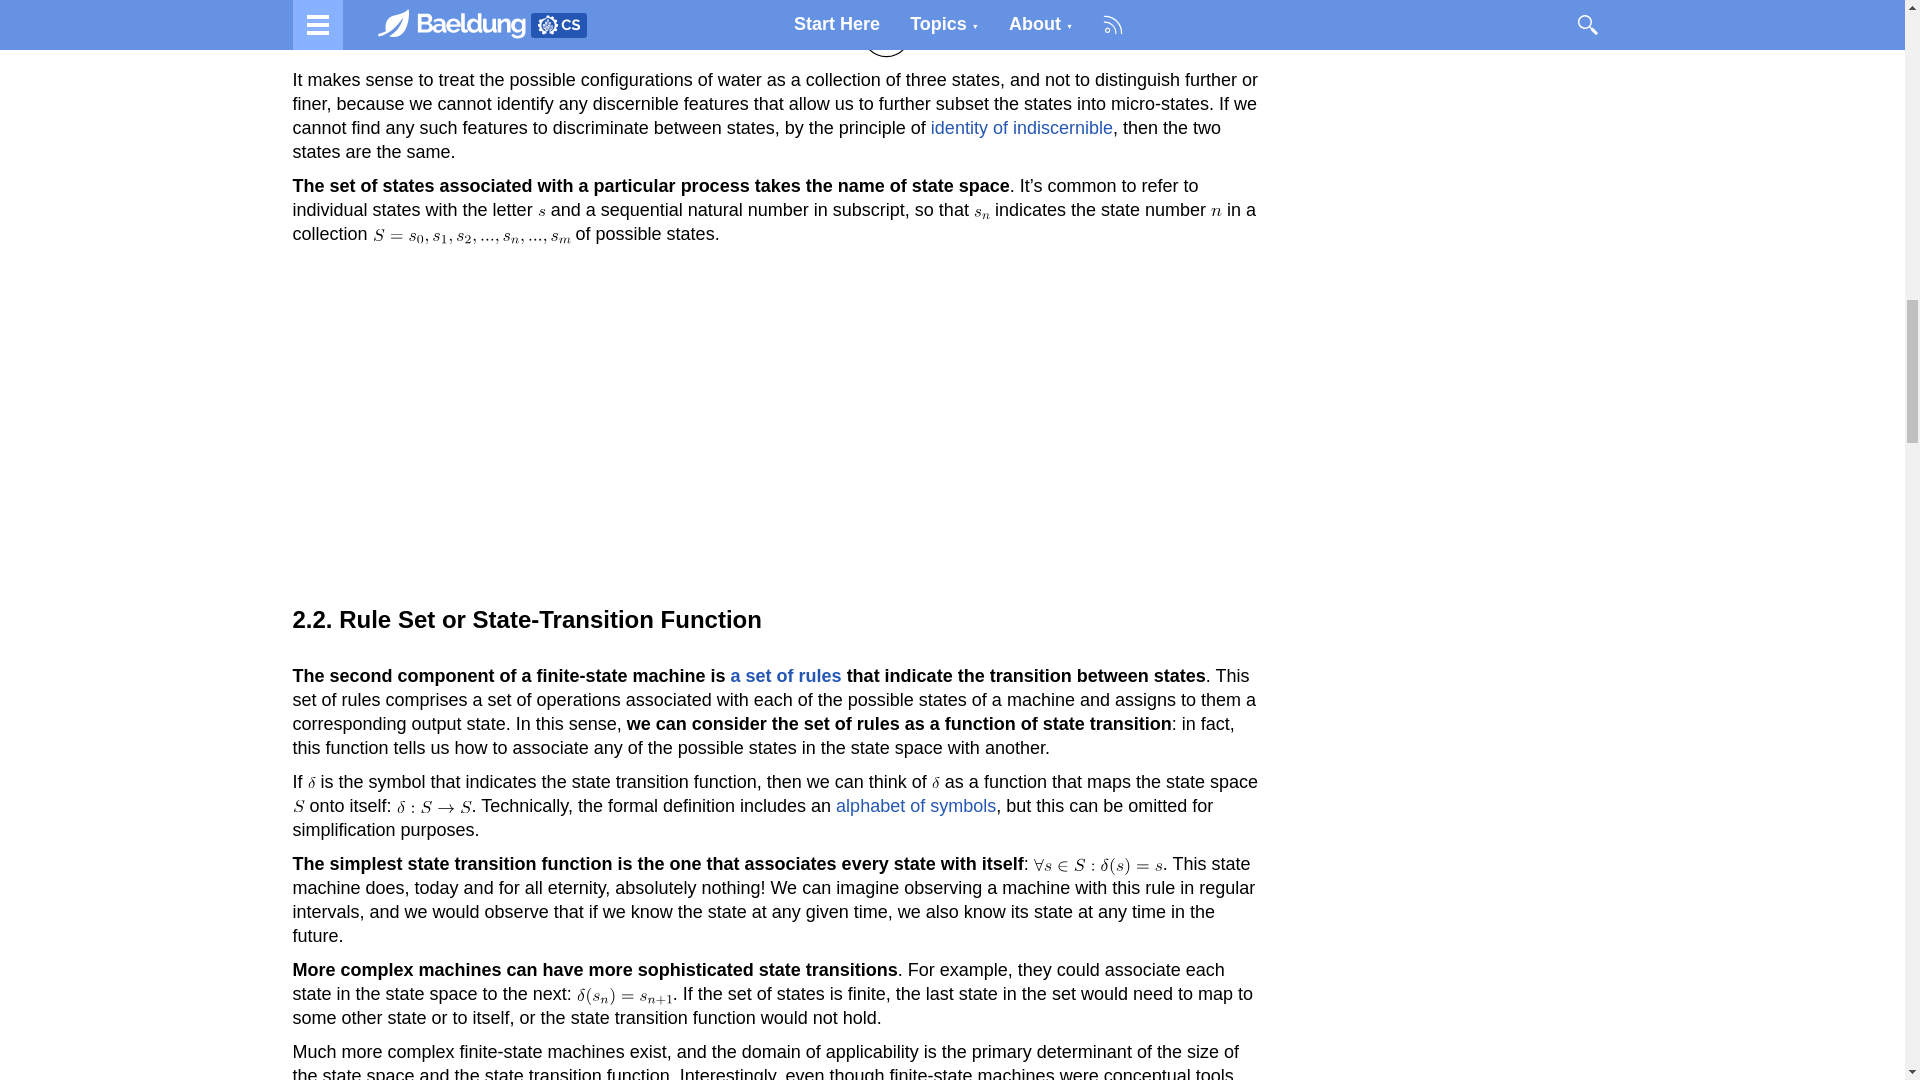 This screenshot has height=1080, width=1920. I want to click on Rendered by QuickLaTeX.com, so click(982, 214).